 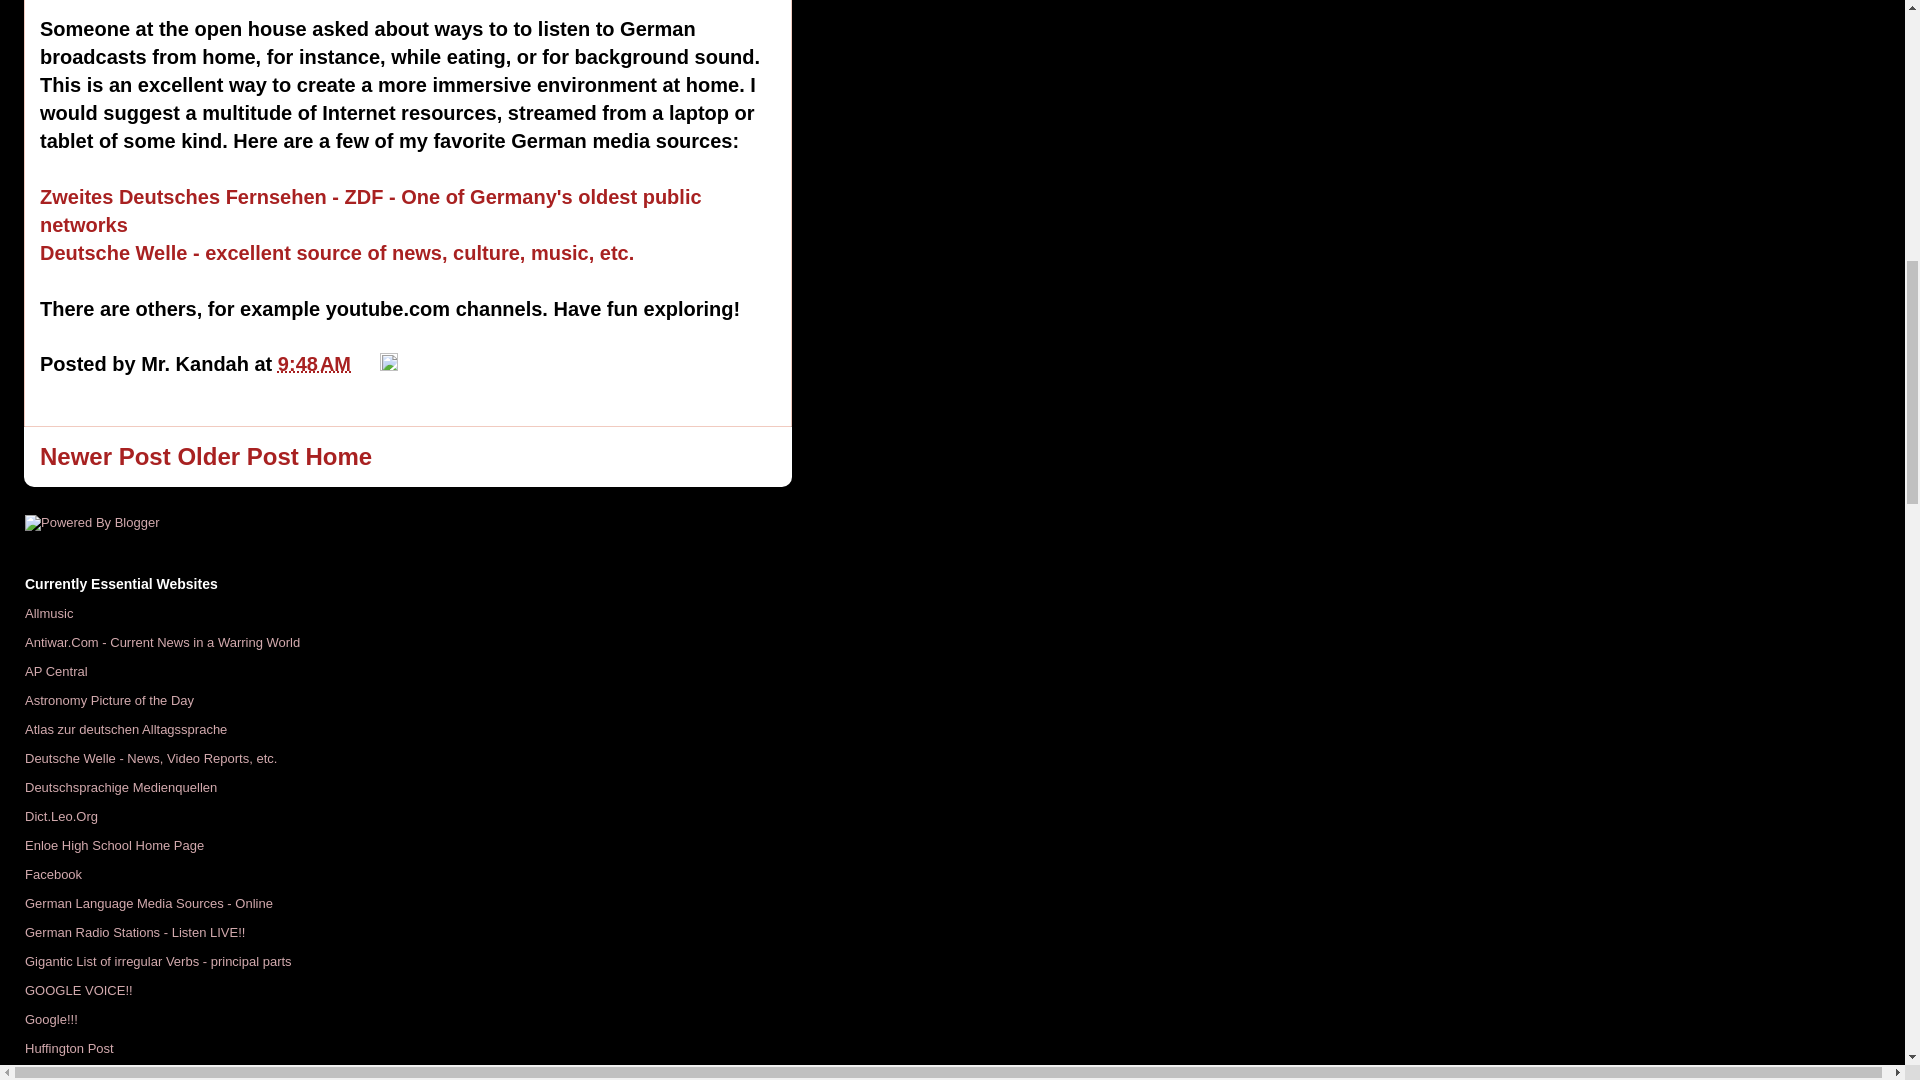 What do you see at coordinates (338, 456) in the screenshot?
I see `Home` at bounding box center [338, 456].